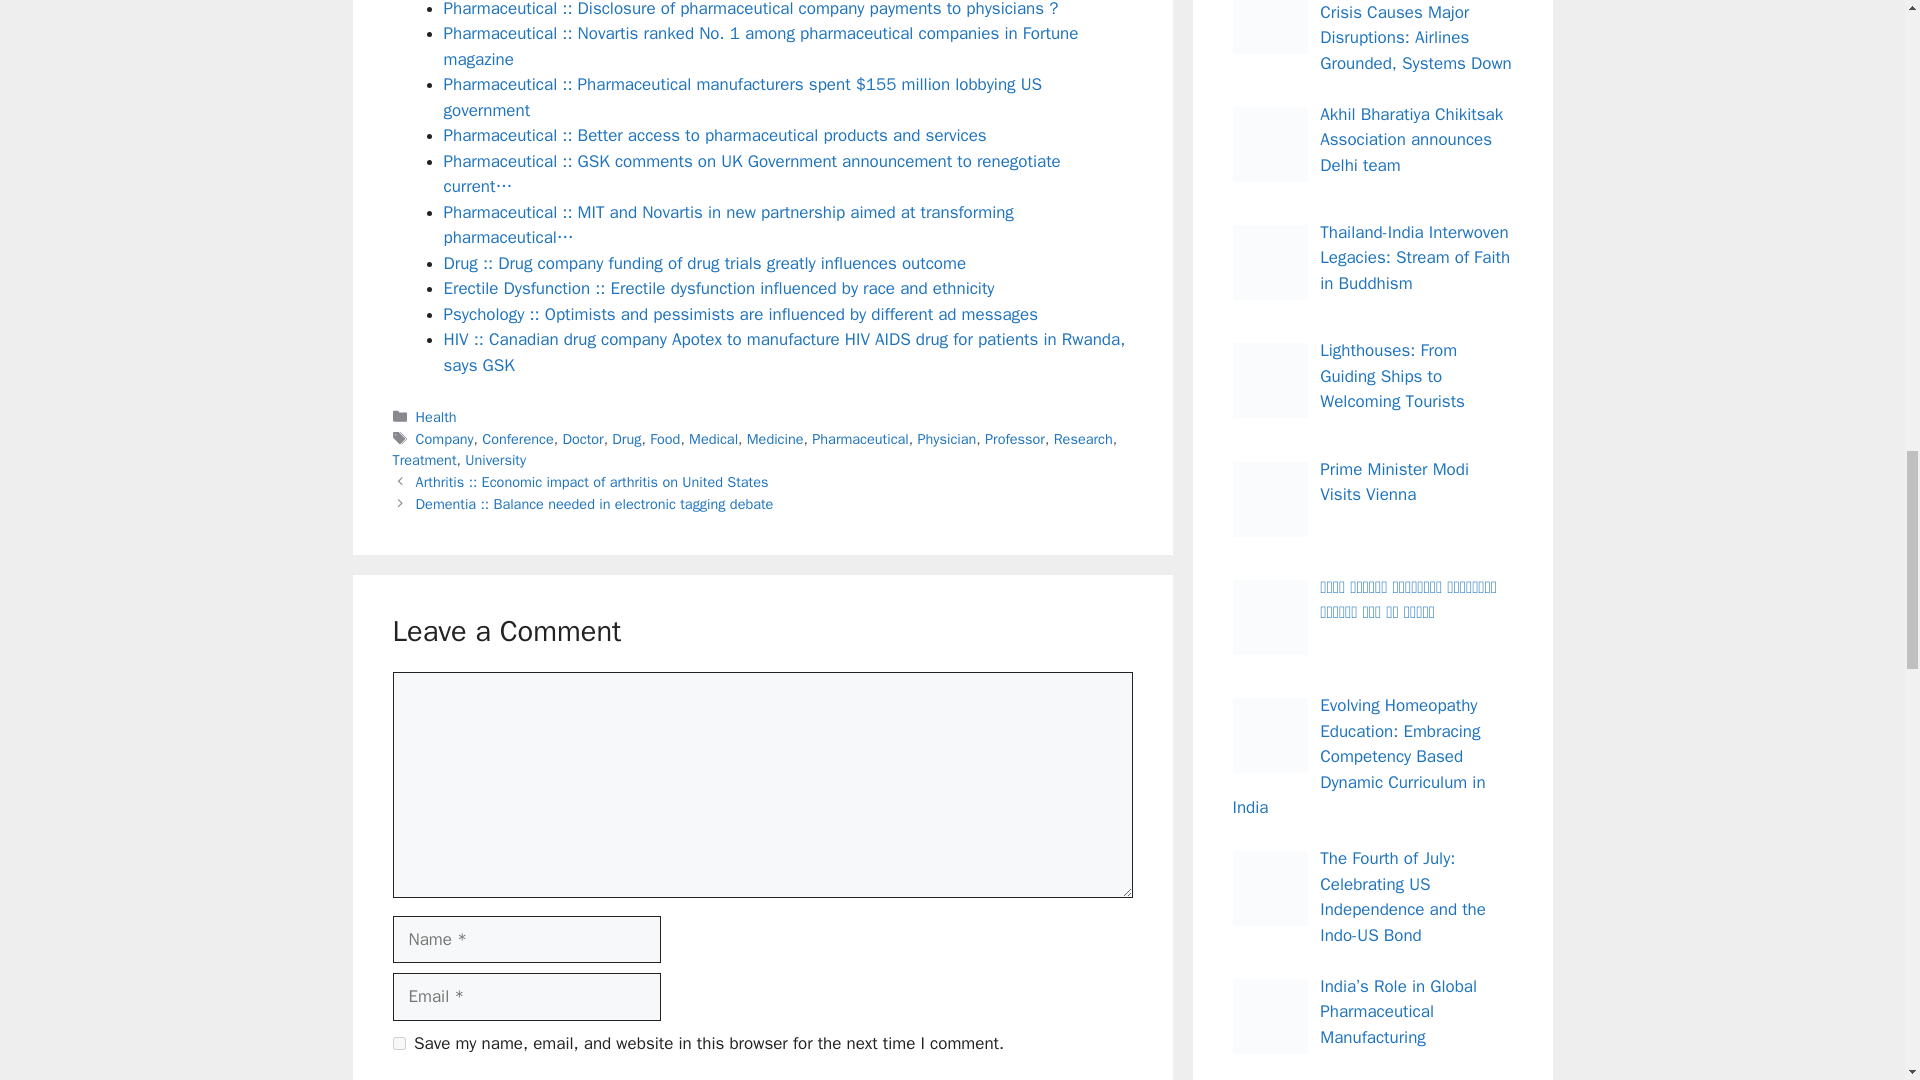  Describe the element at coordinates (860, 438) in the screenshot. I see `Pharmaceutical` at that location.